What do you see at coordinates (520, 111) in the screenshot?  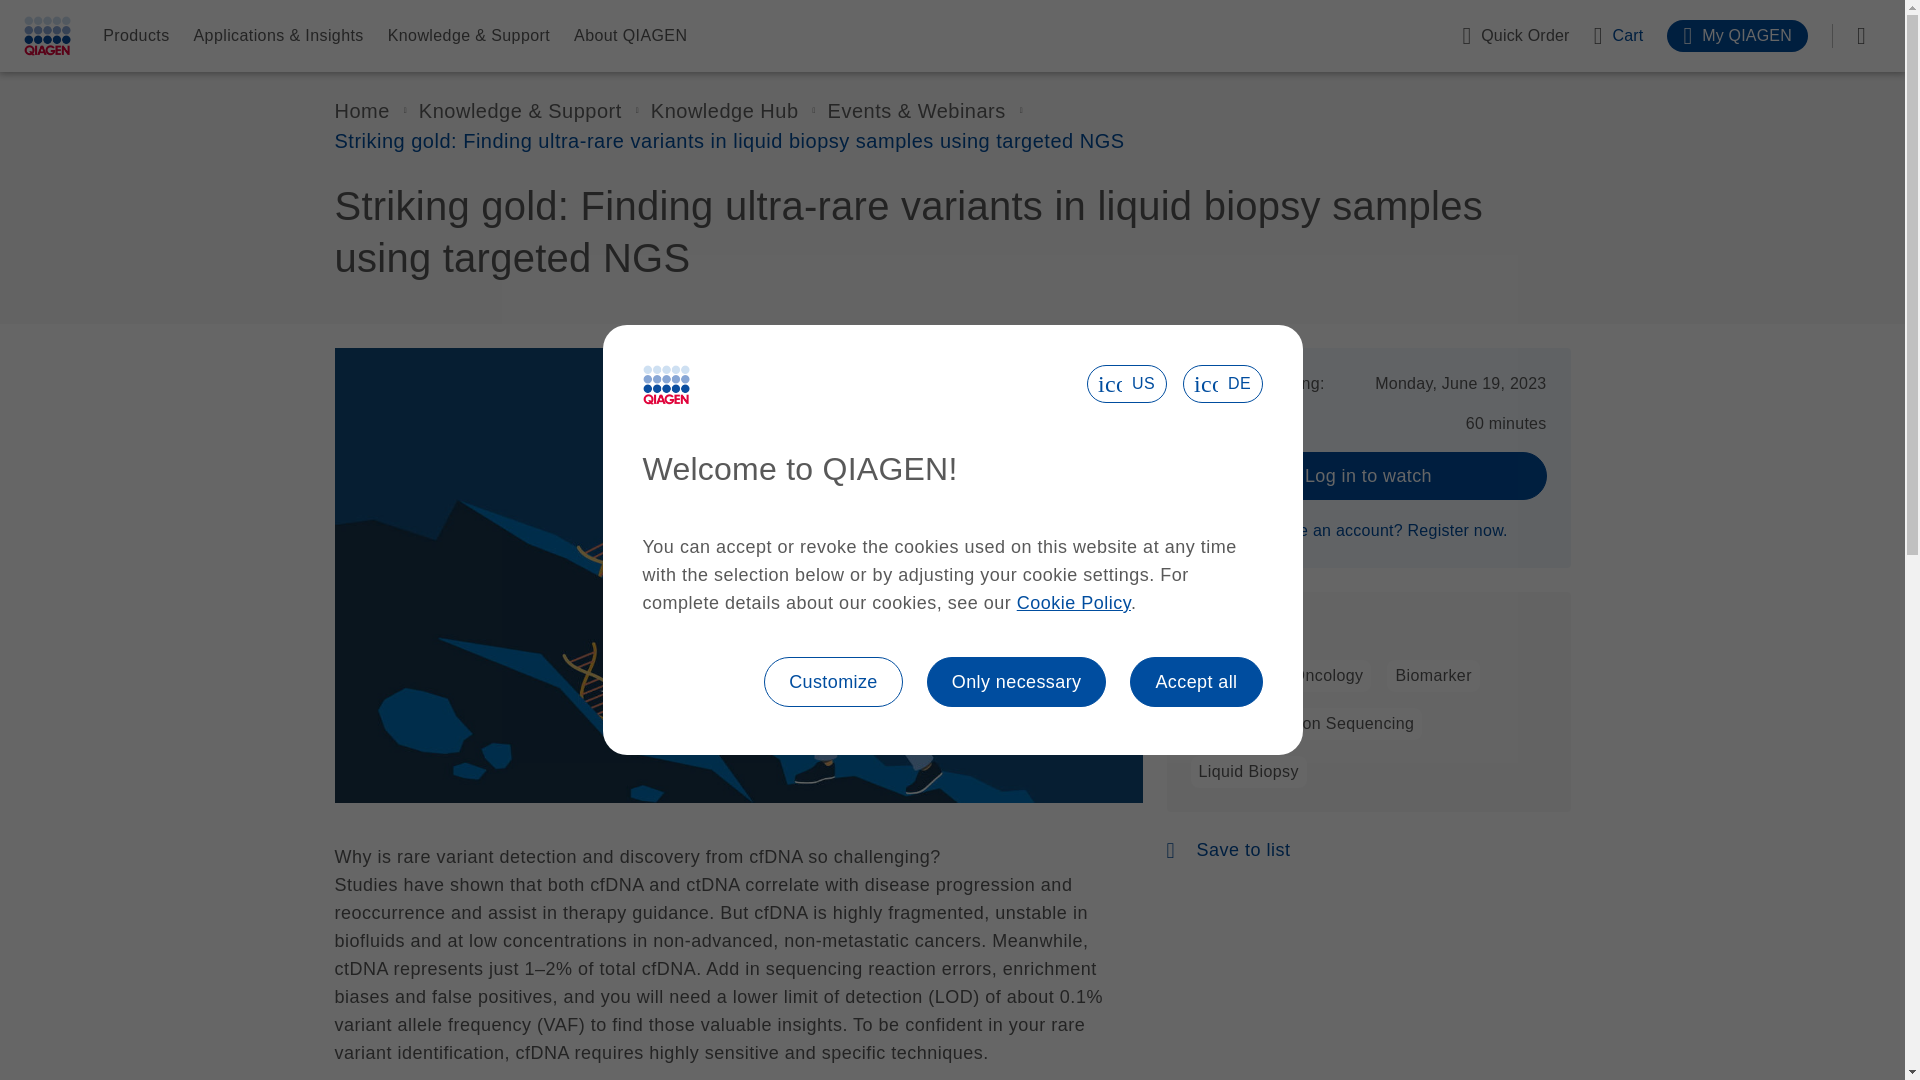 I see `Knowledge and Support` at bounding box center [520, 111].